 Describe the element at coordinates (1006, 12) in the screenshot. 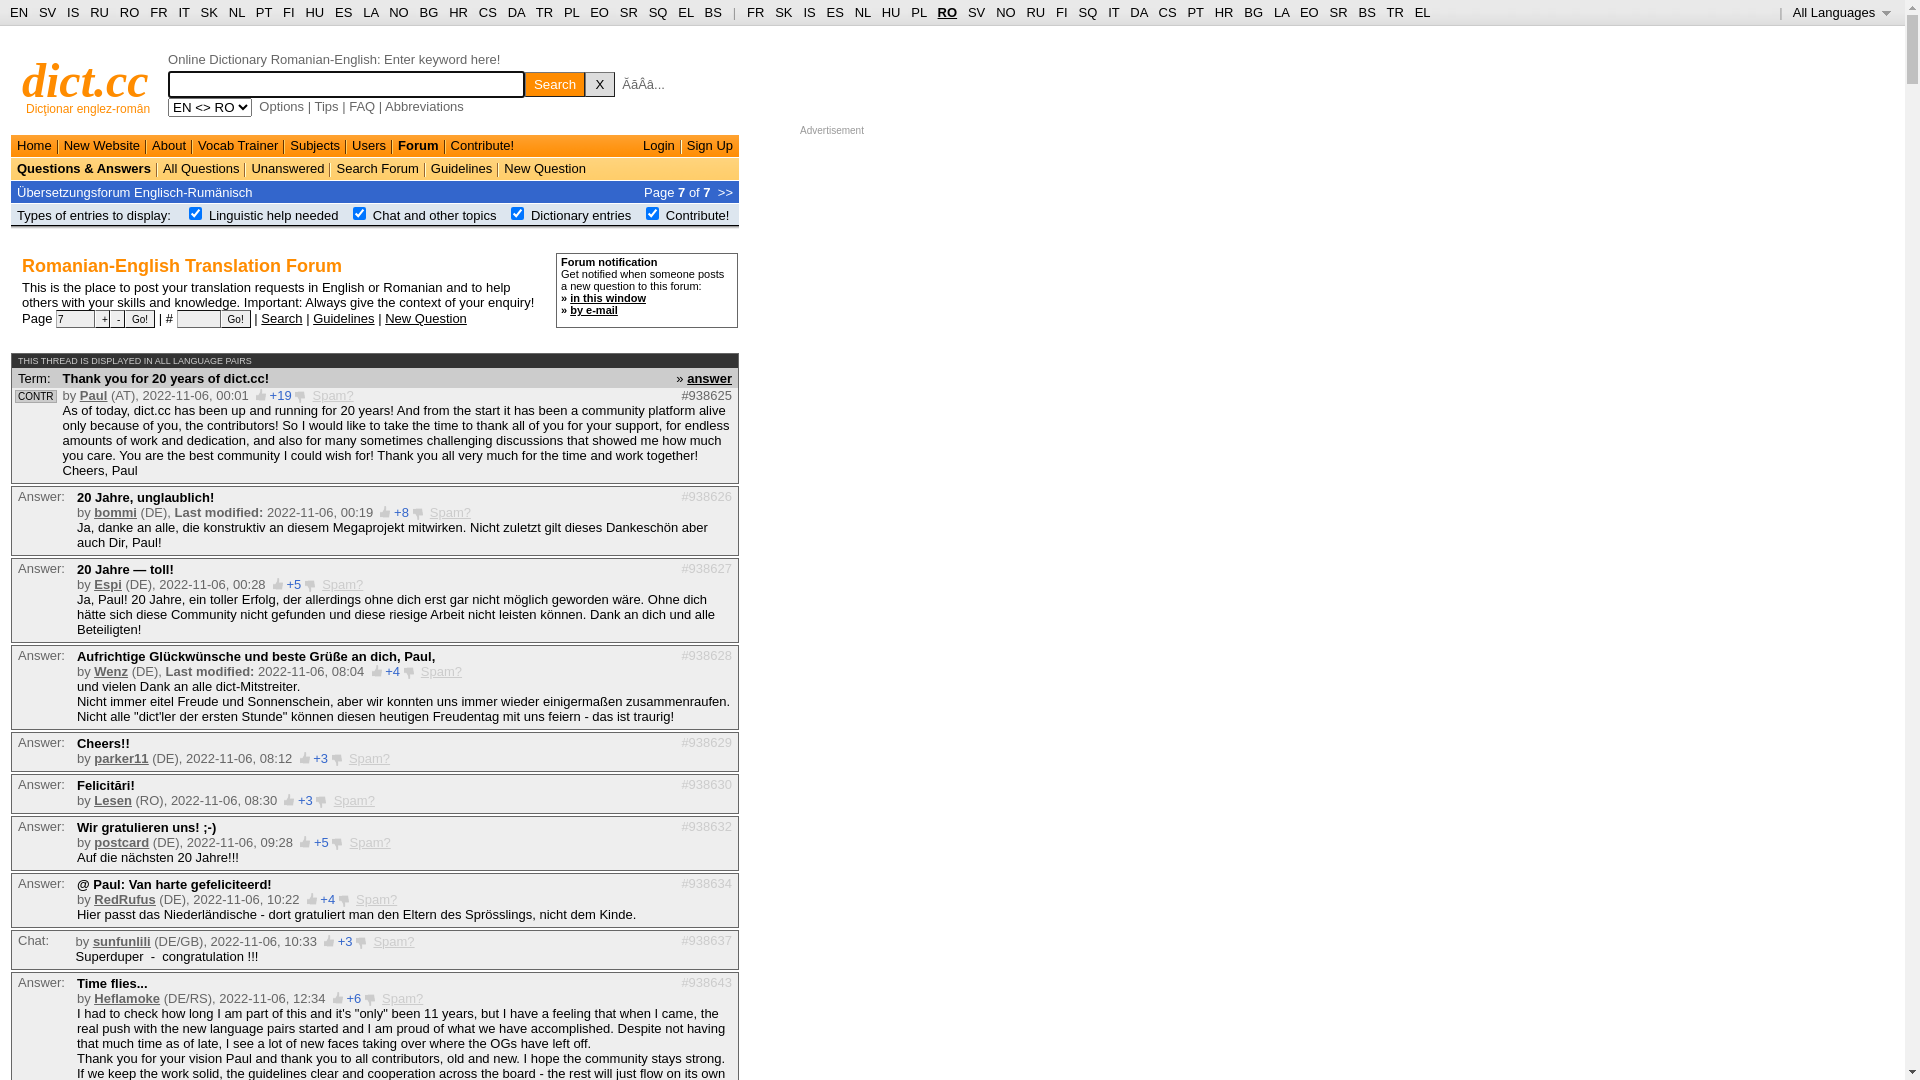

I see `NO` at that location.